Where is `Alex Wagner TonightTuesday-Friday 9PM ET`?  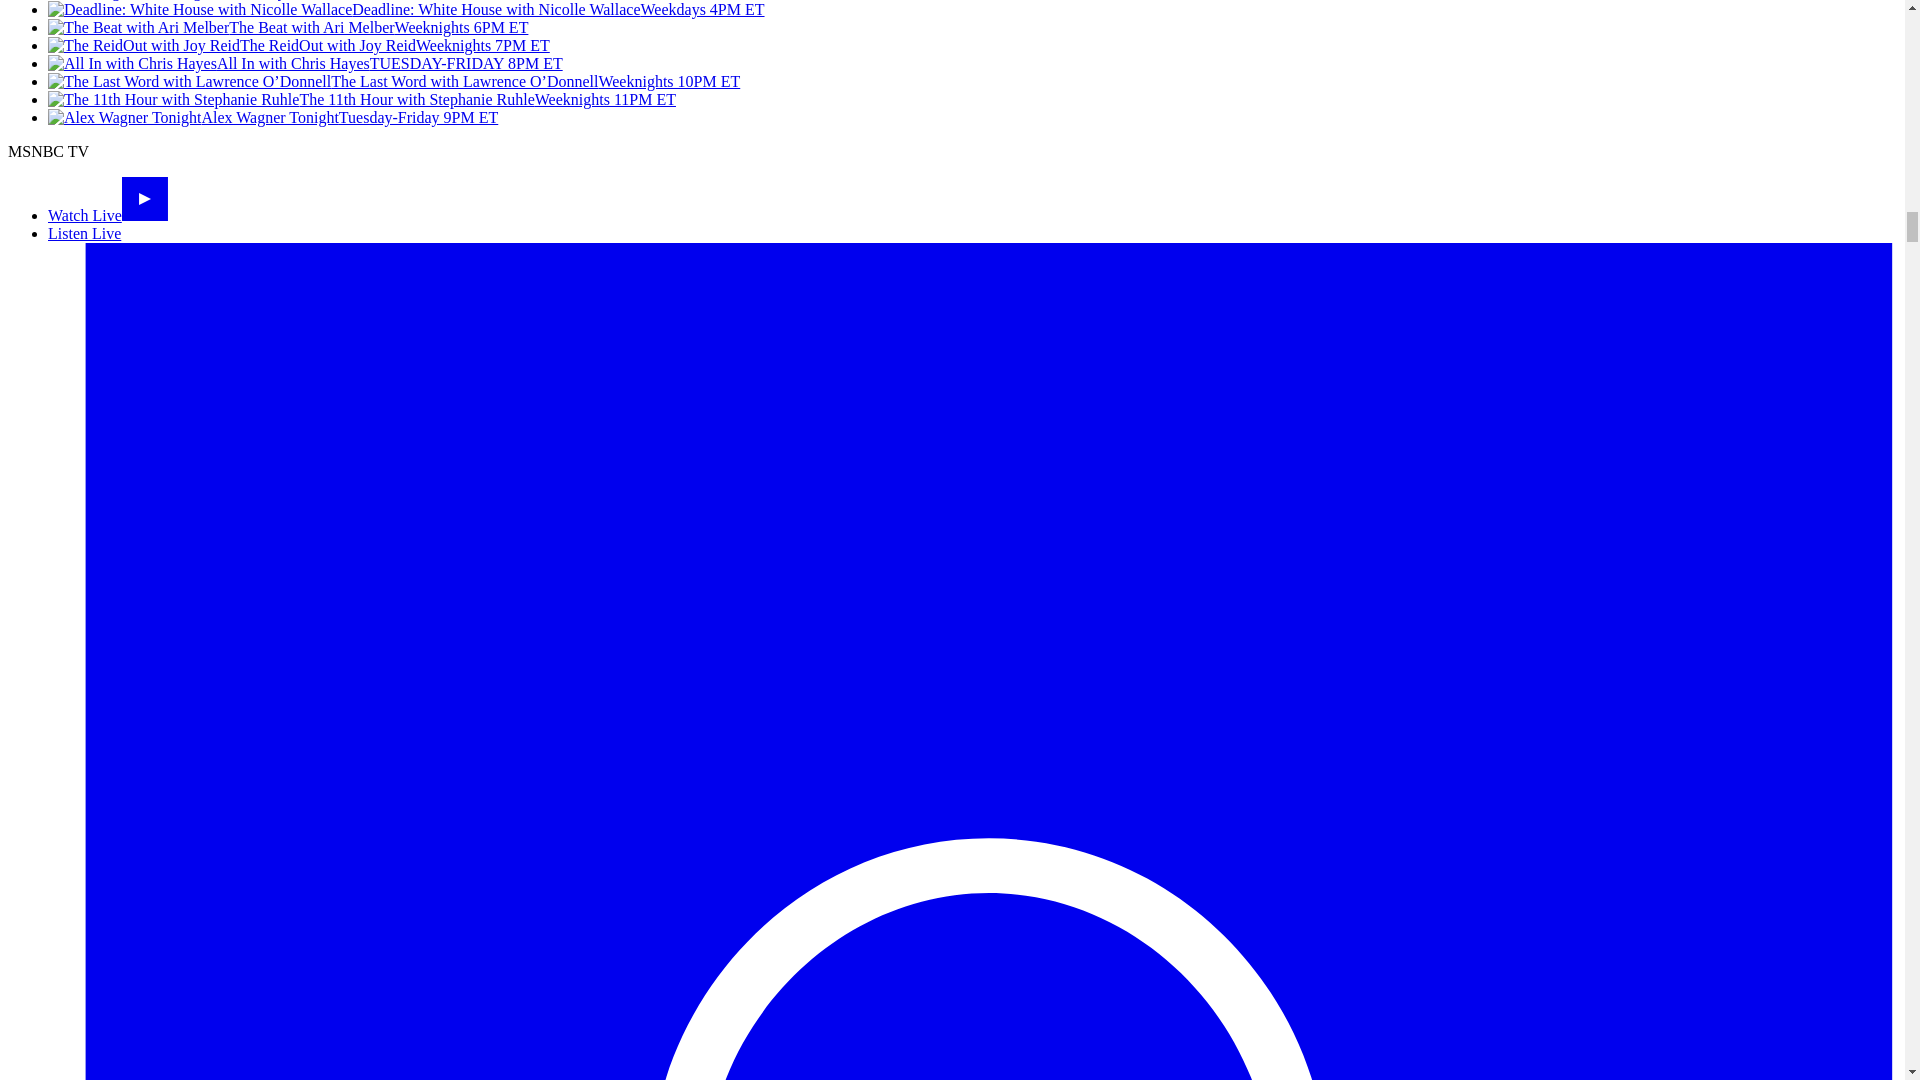
Alex Wagner TonightTuesday-Friday 9PM ET is located at coordinates (272, 118).